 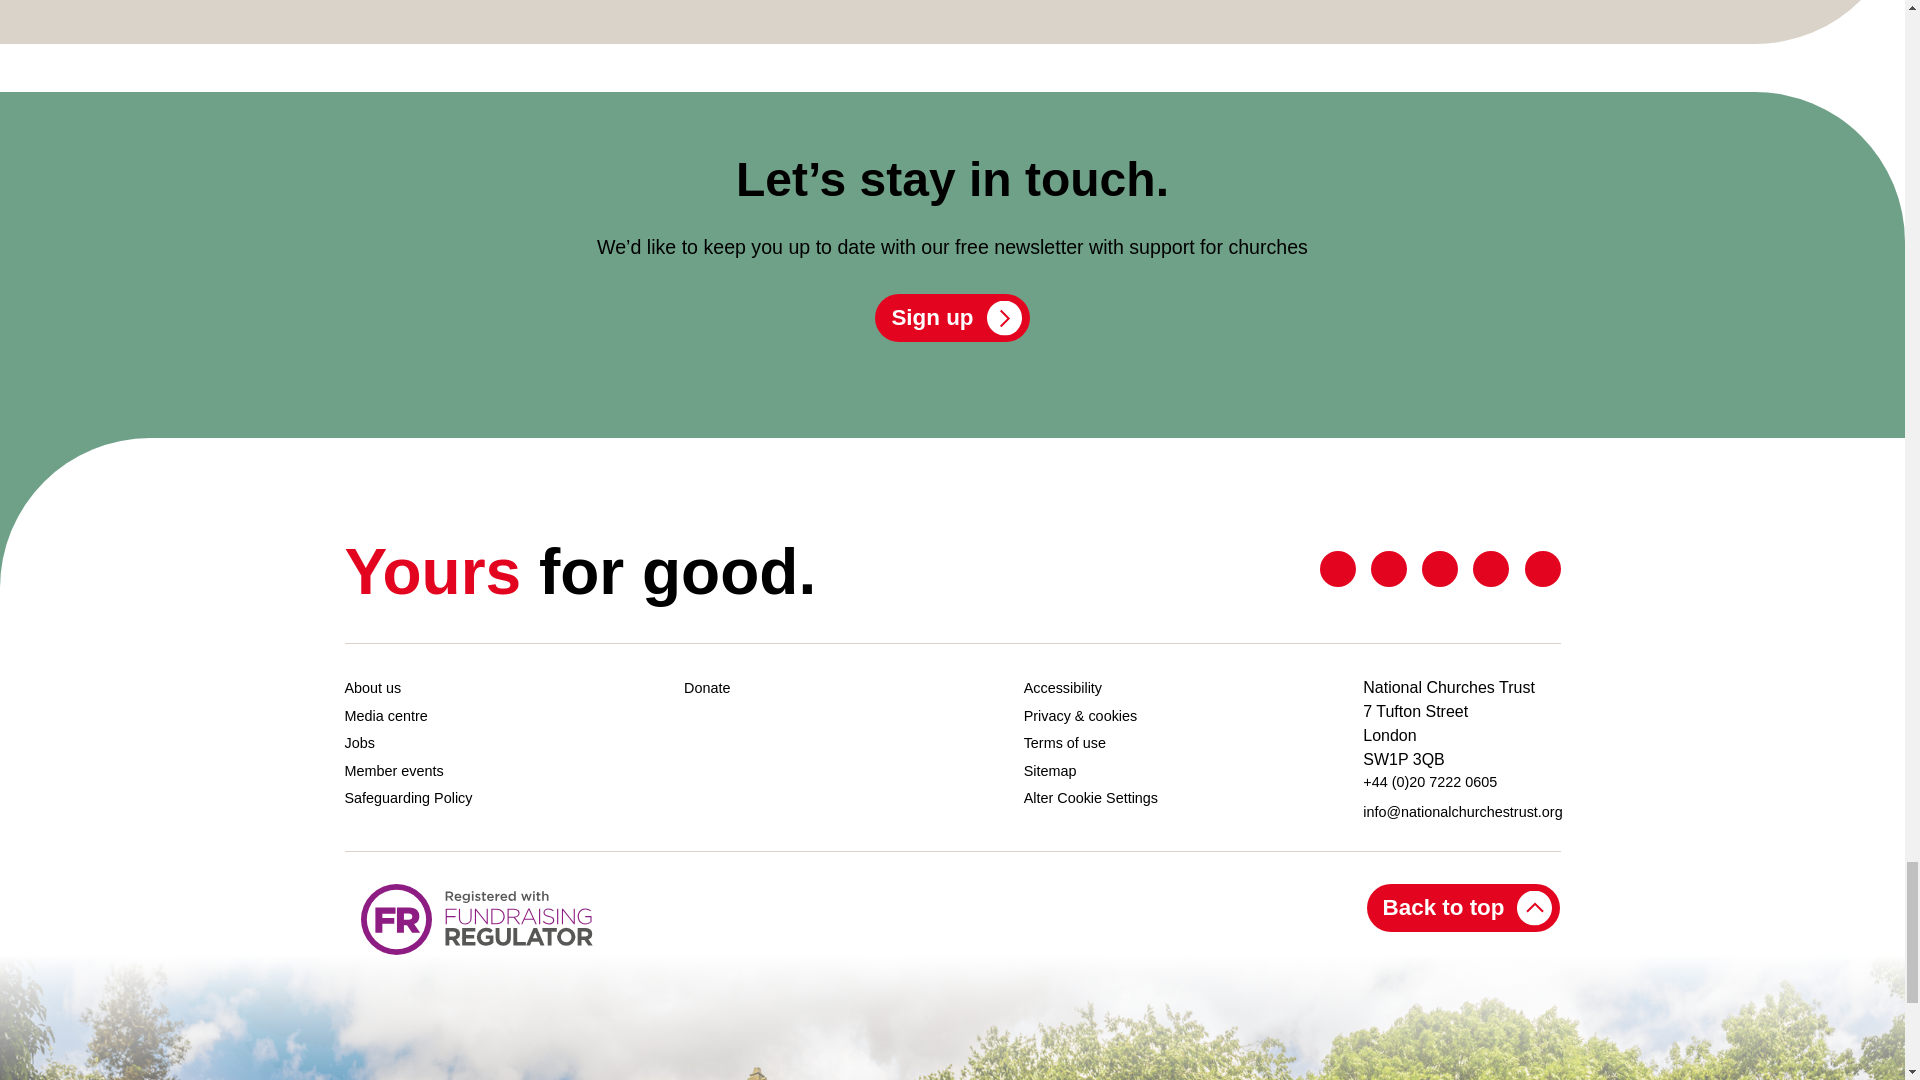 I want to click on Facebook, so click(x=1388, y=569).